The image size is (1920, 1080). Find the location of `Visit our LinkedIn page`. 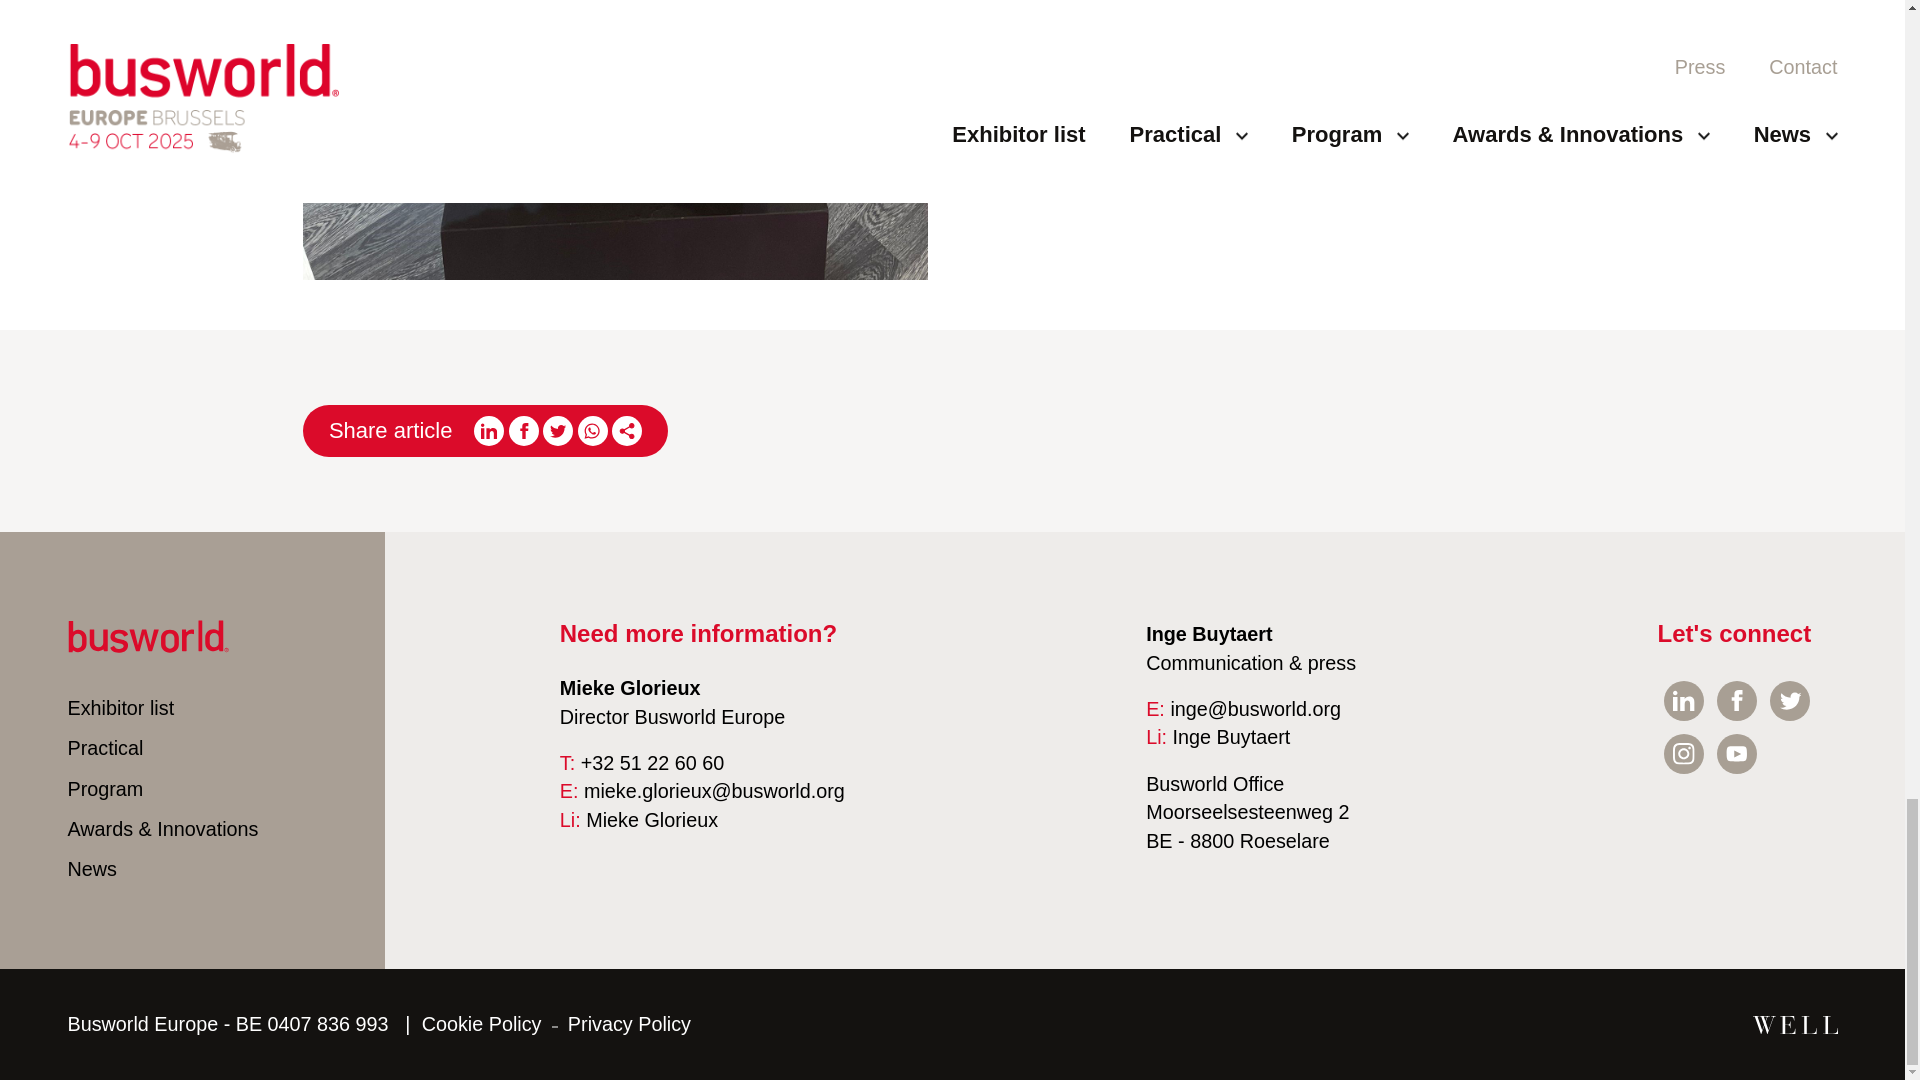

Visit our LinkedIn page is located at coordinates (1684, 701).